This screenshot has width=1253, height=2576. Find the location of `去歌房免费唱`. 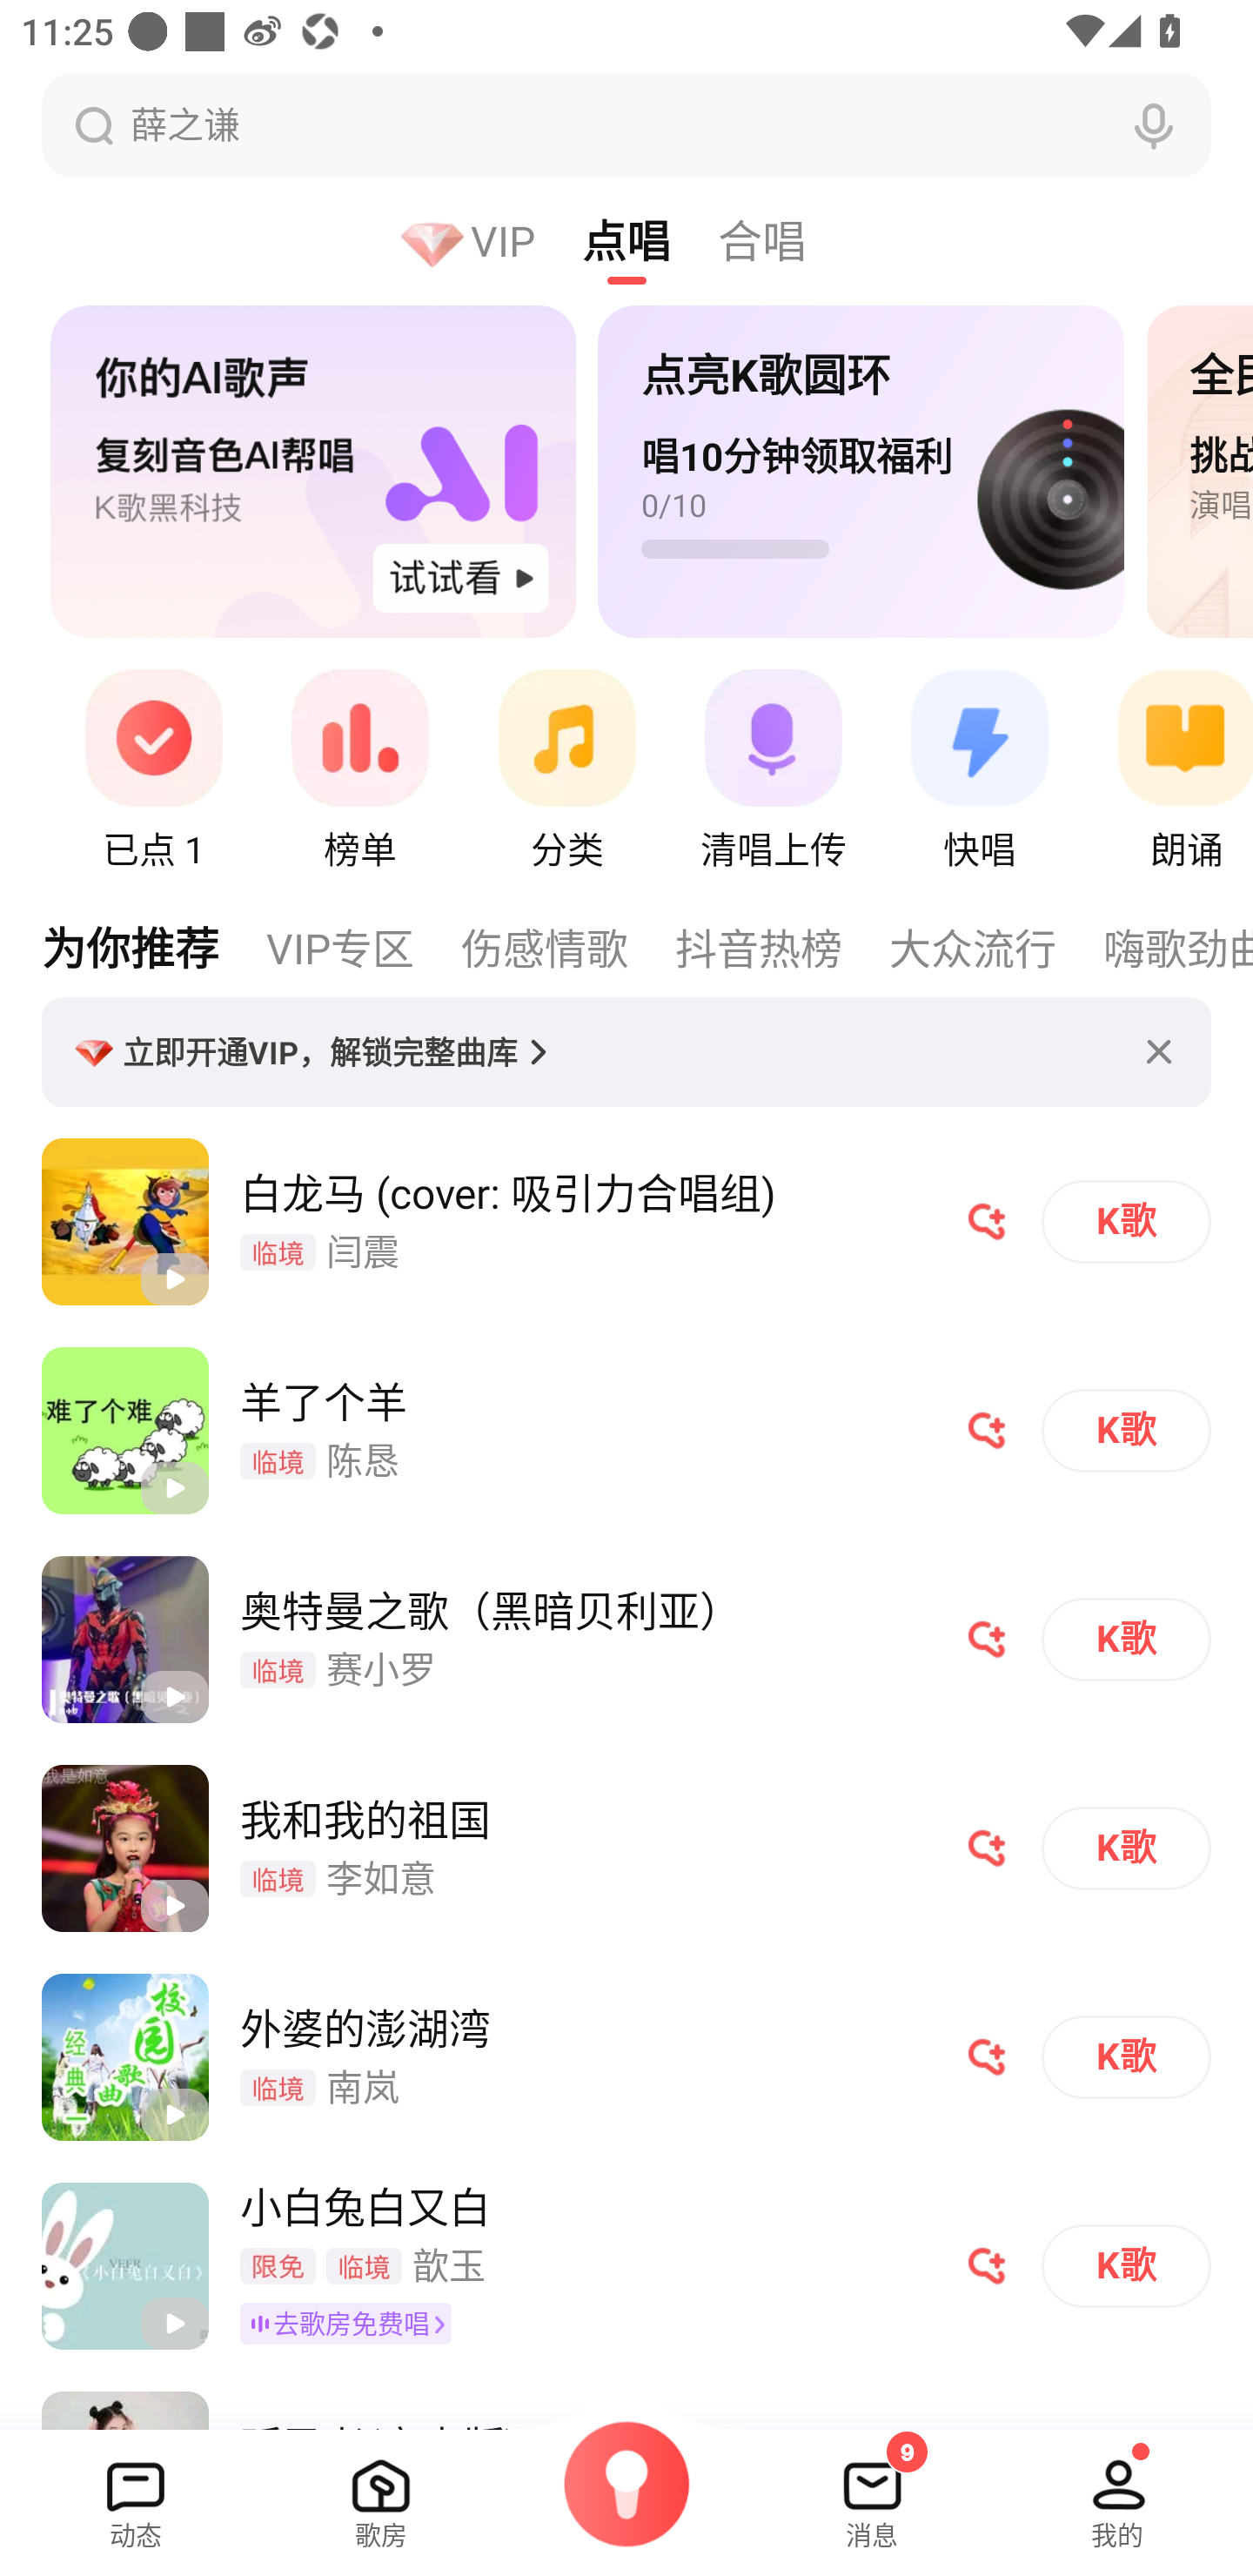

去歌房免费唱 is located at coordinates (352, 2324).